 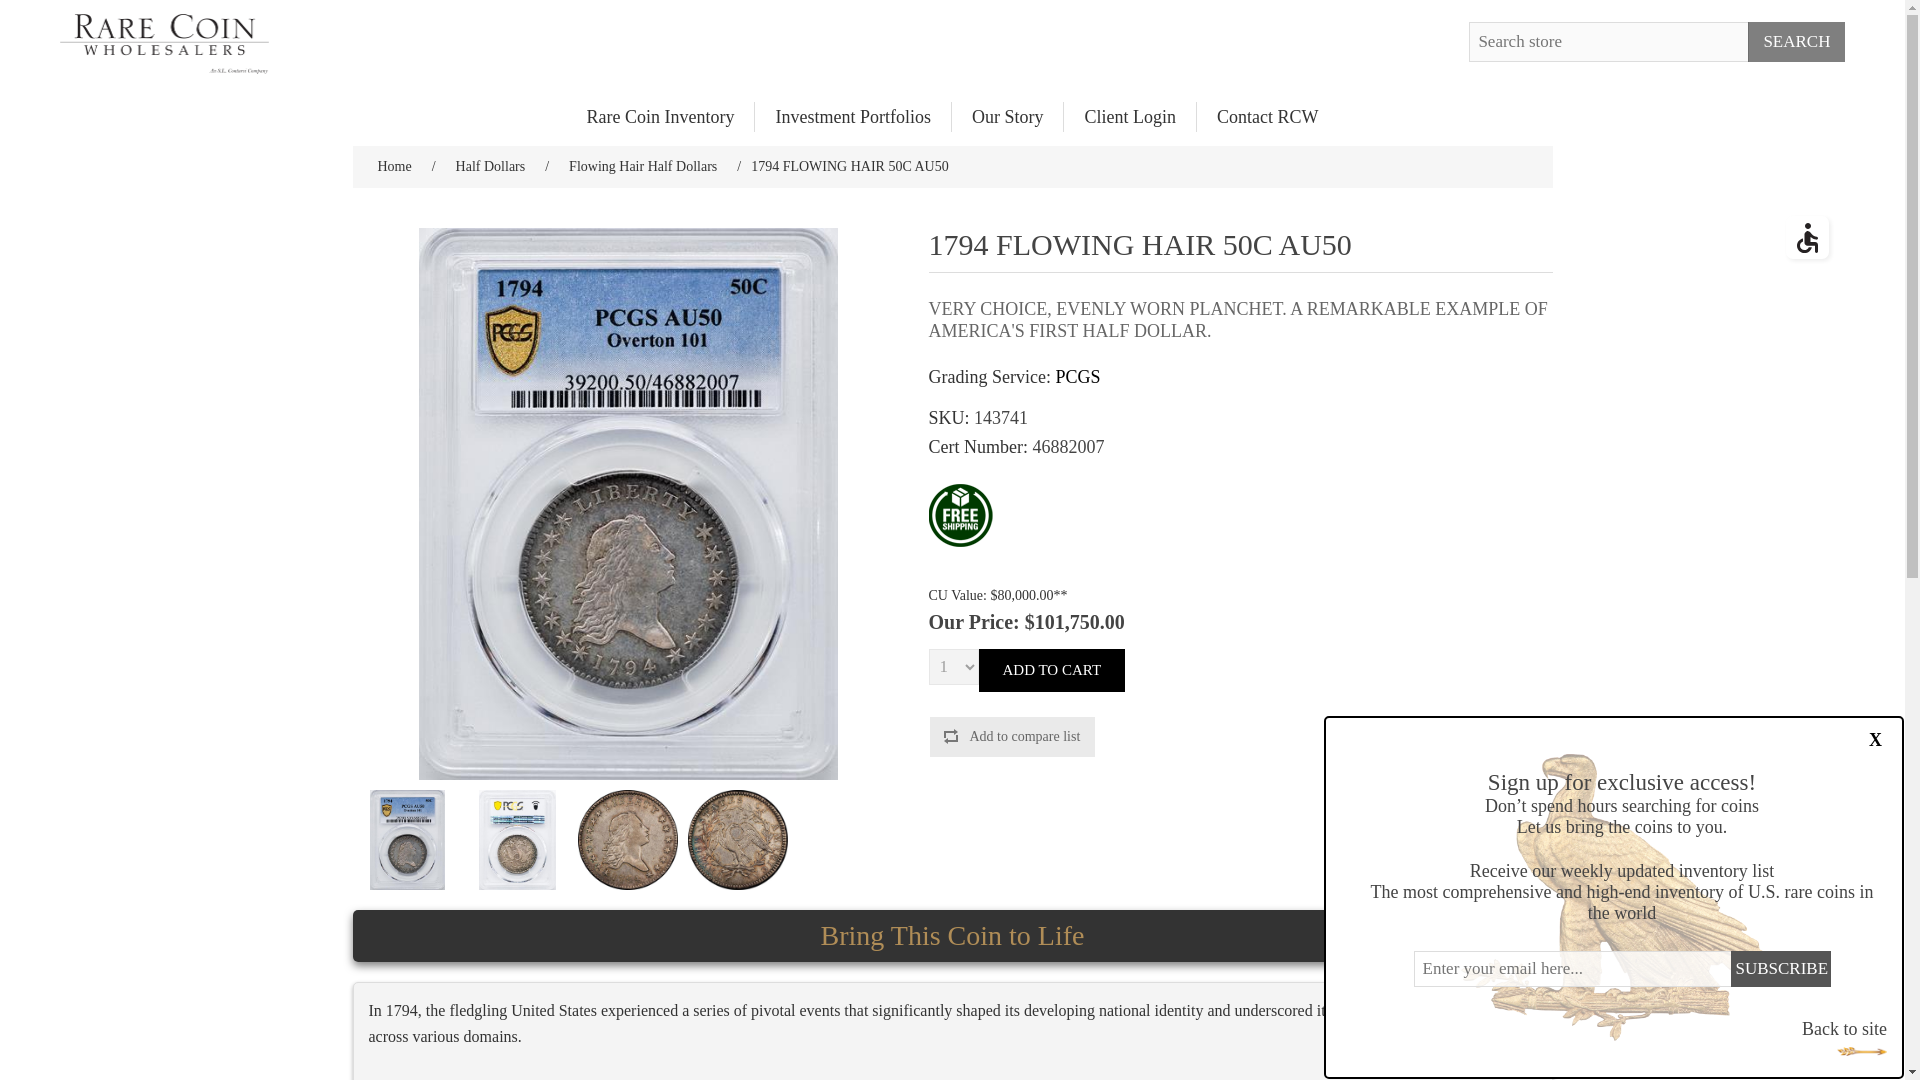 I want to click on Add to cart, so click(x=1051, y=670).